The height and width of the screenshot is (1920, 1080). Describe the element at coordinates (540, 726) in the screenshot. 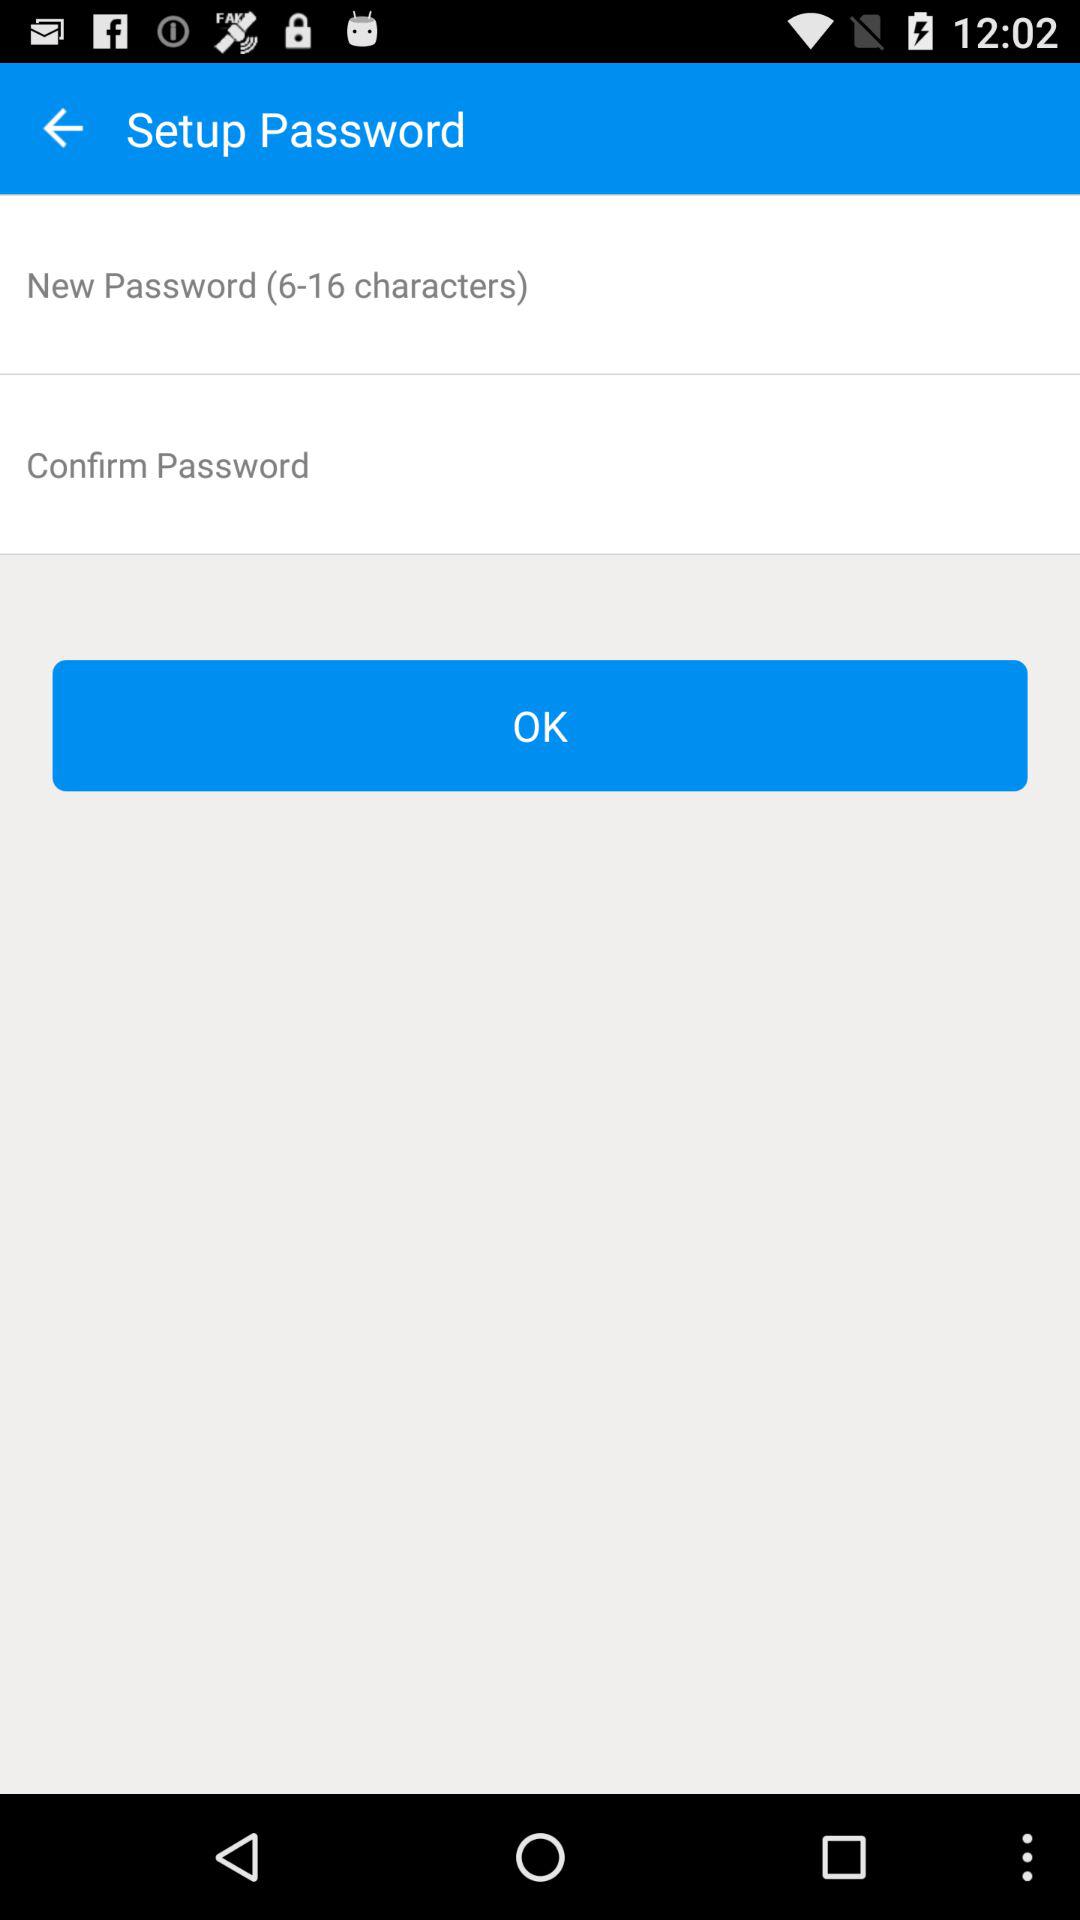

I see `jump to the ok button` at that location.